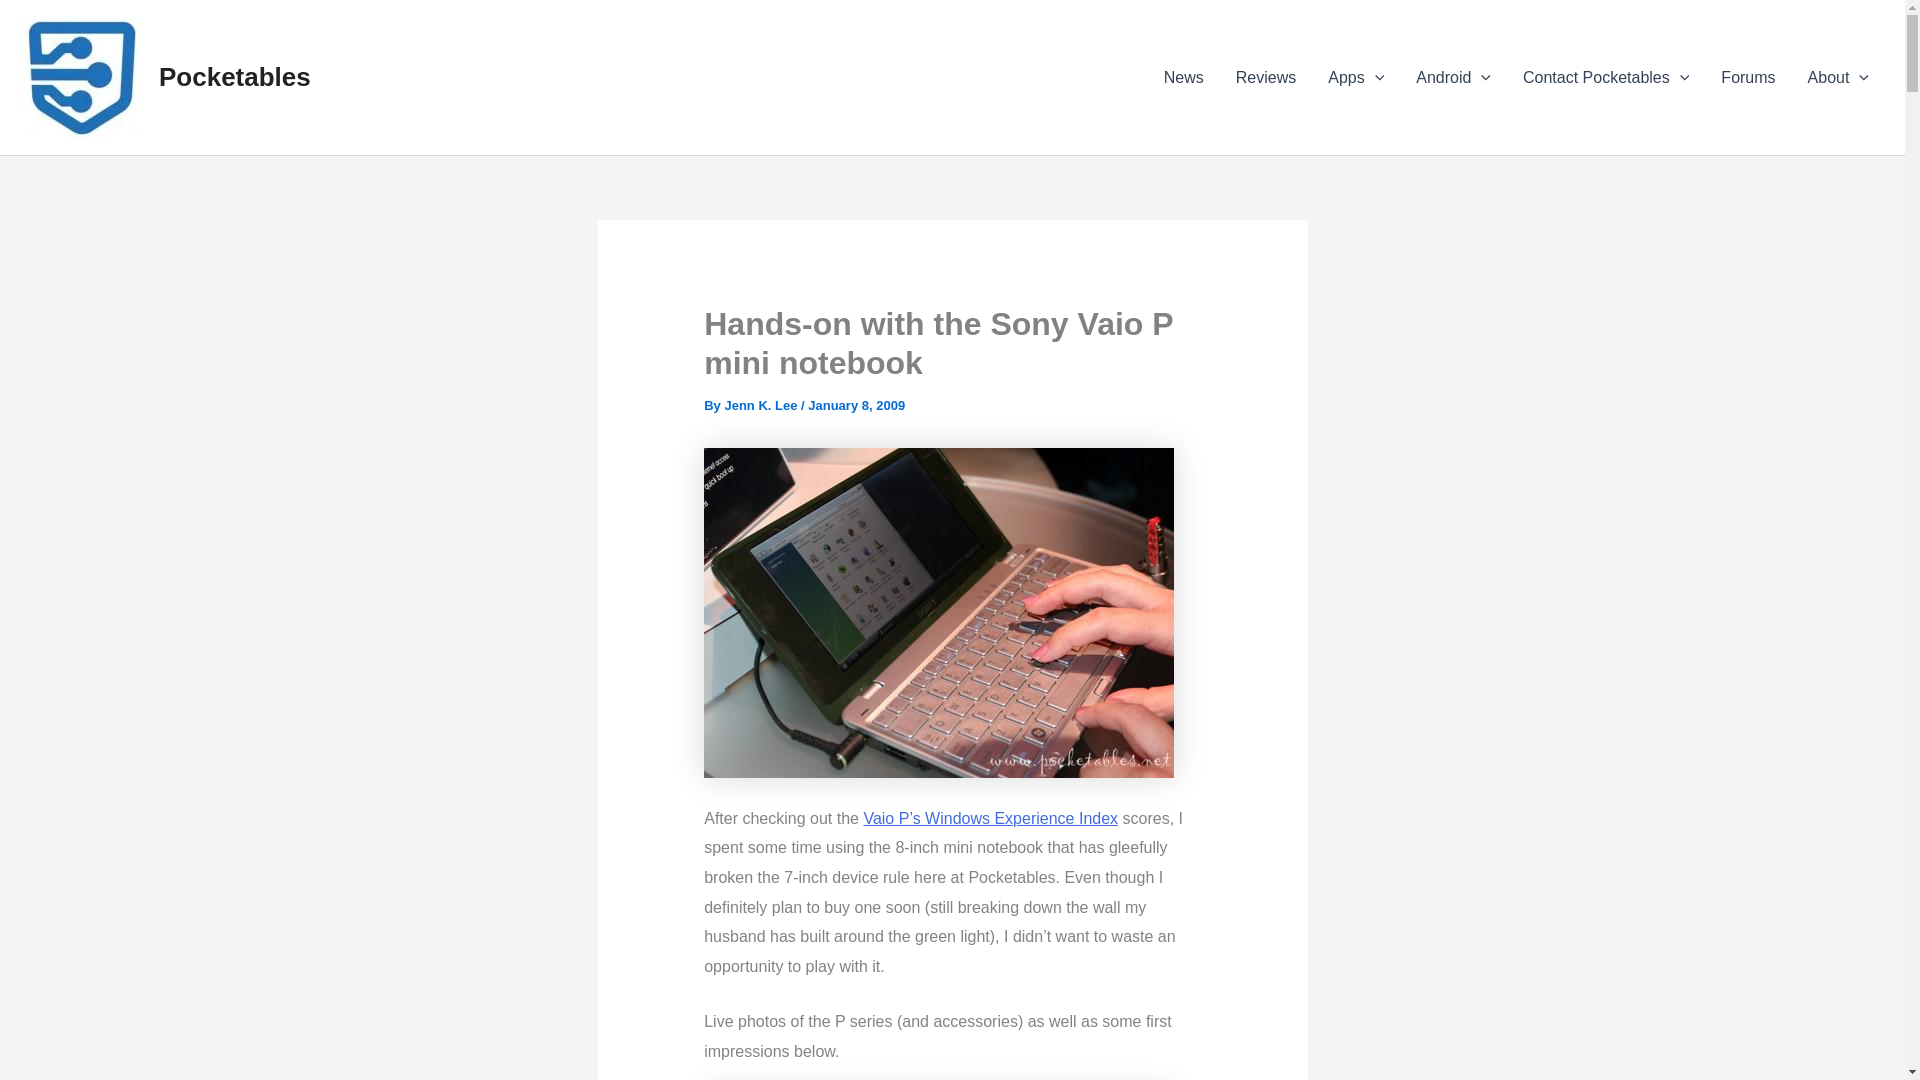 The height and width of the screenshot is (1080, 1920). What do you see at coordinates (1838, 77) in the screenshot?
I see `About` at bounding box center [1838, 77].